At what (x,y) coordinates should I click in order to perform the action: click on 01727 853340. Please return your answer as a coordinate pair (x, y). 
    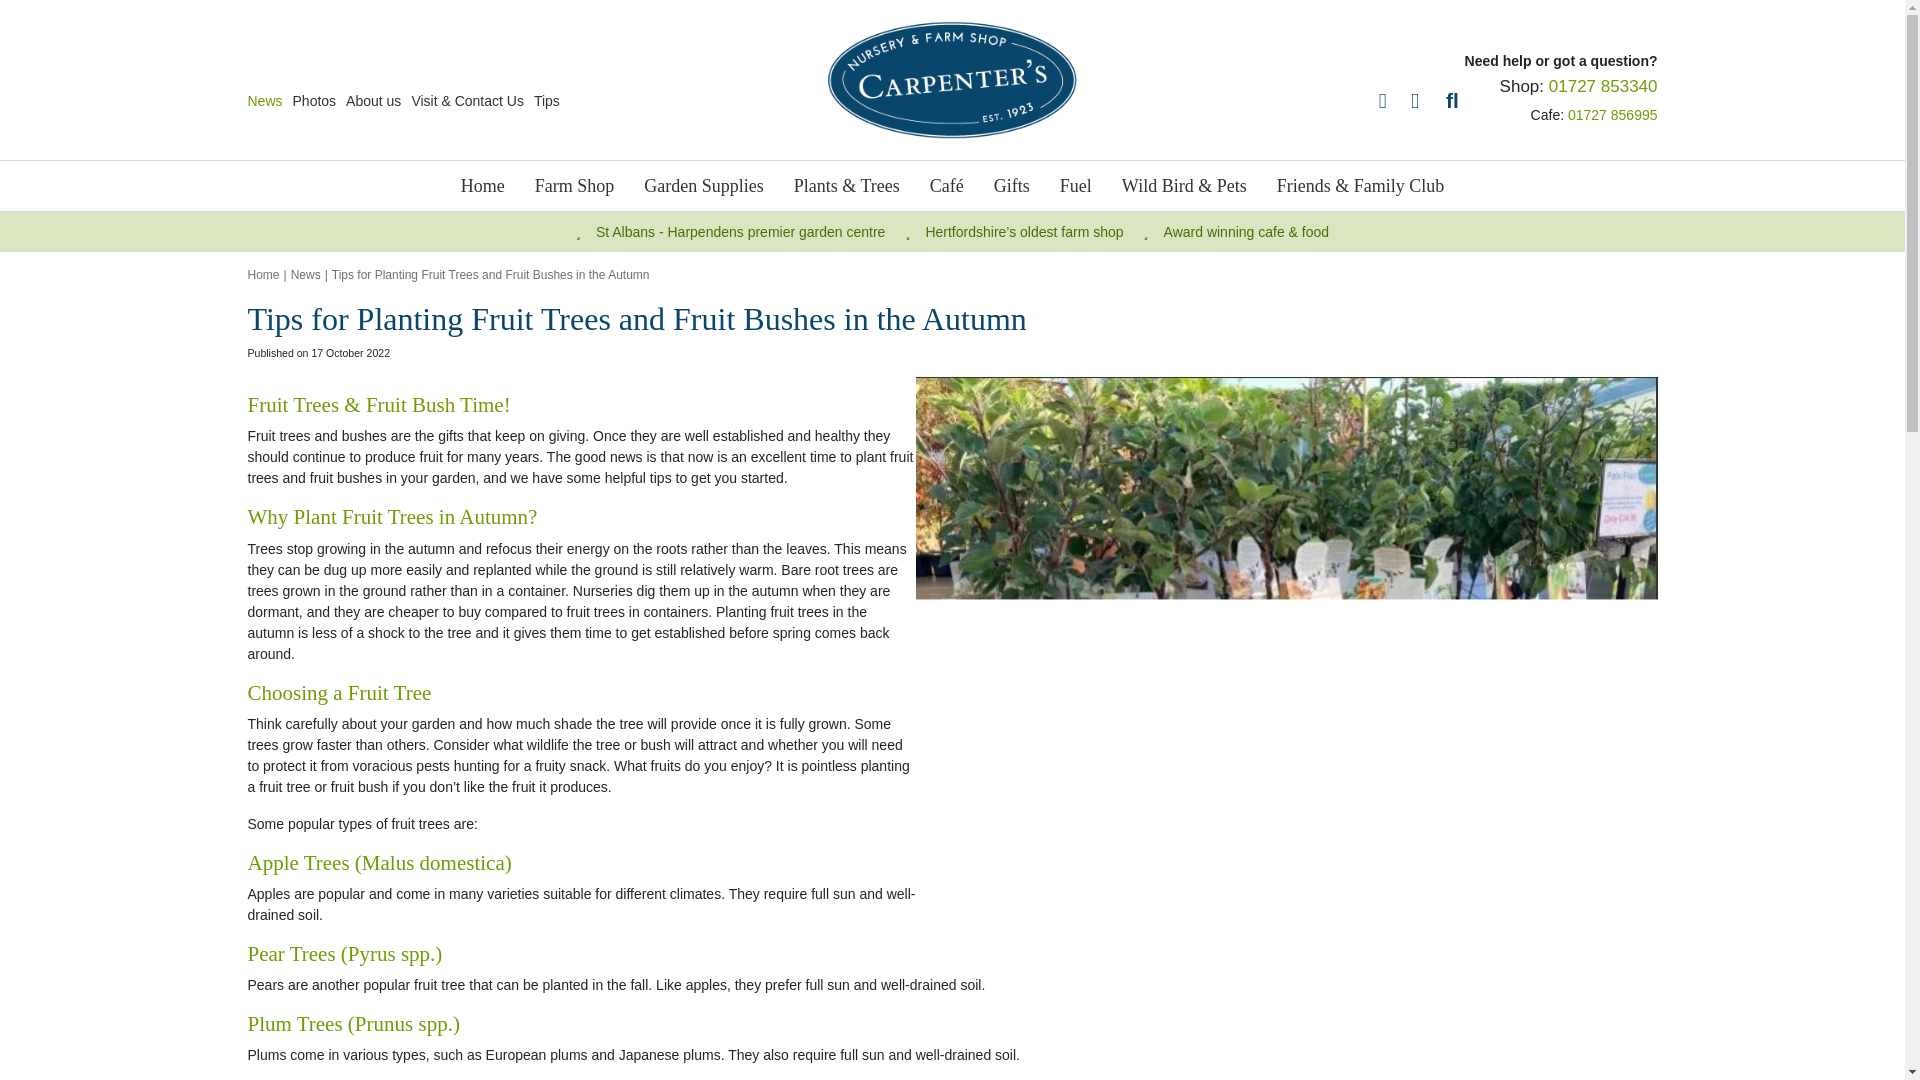
    Looking at the image, I should click on (1604, 86).